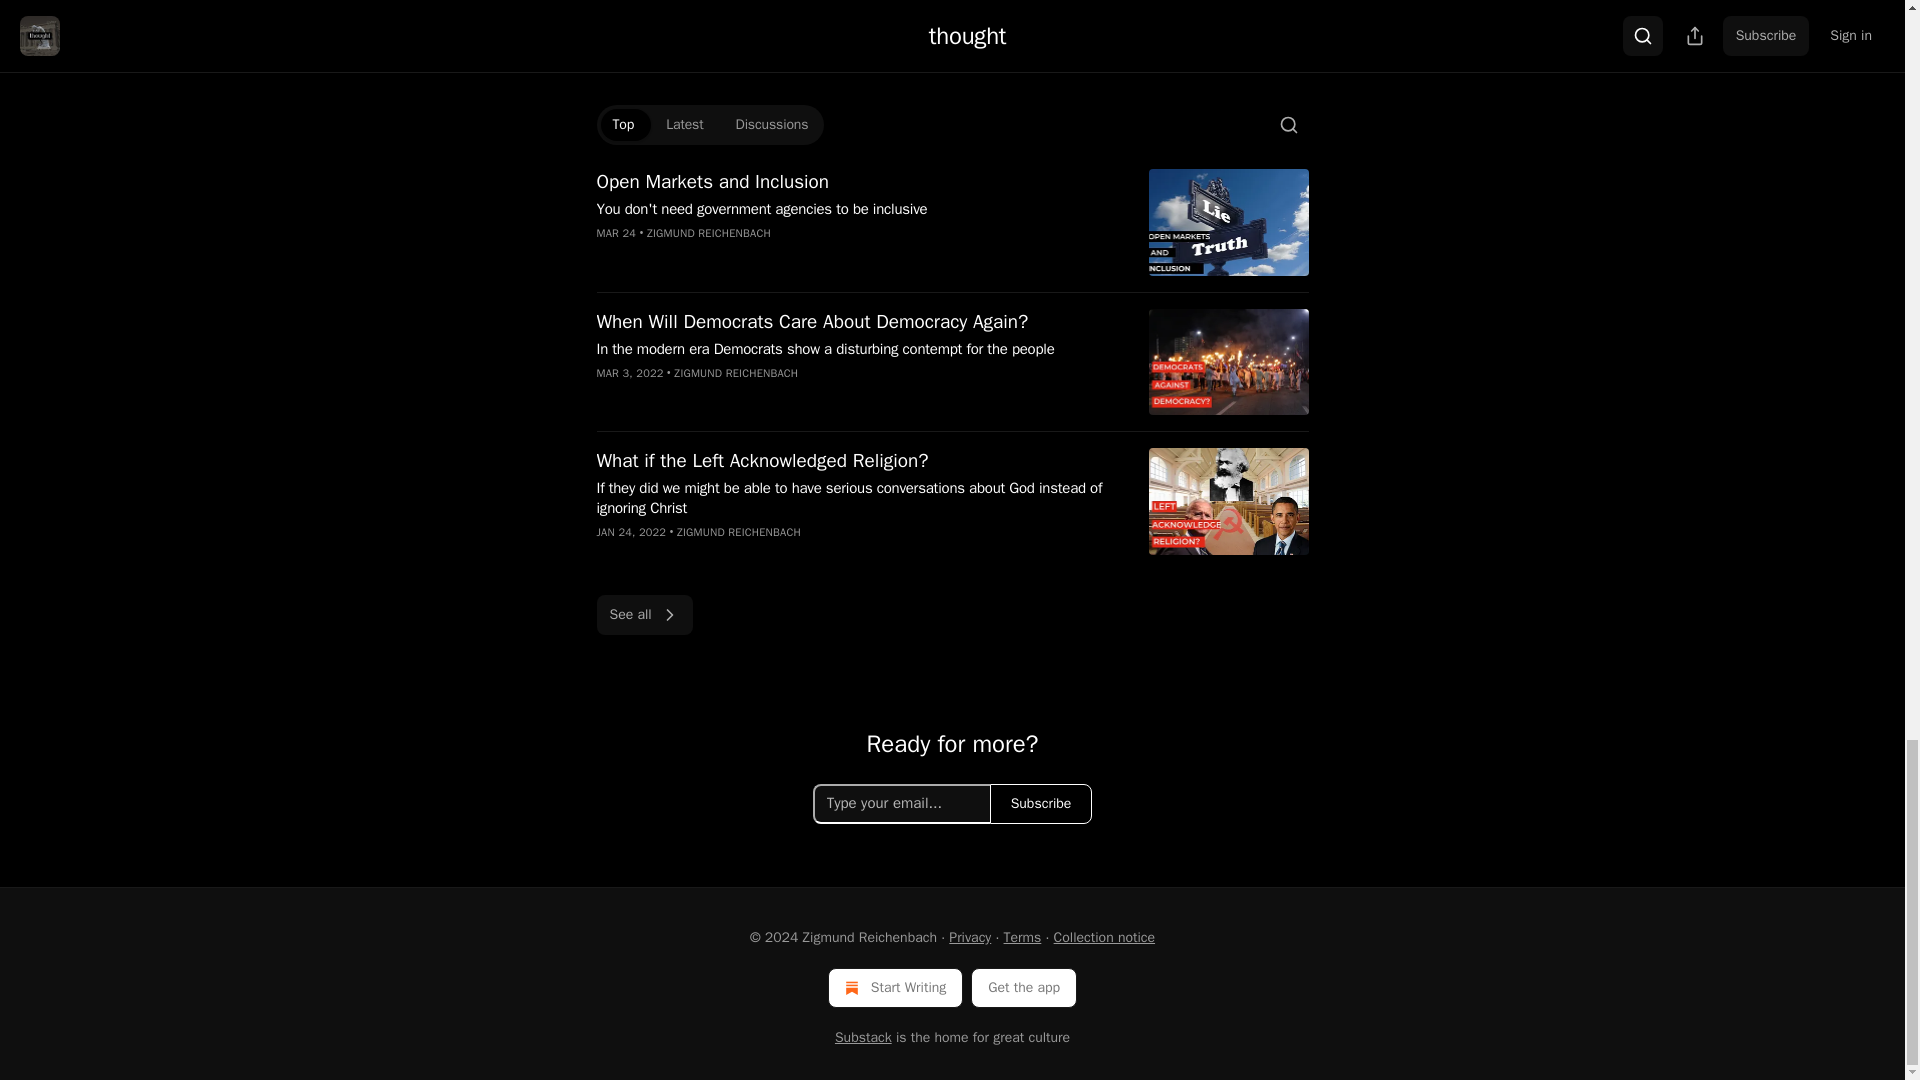 This screenshot has width=1920, height=1080. I want to click on Discussions, so click(772, 125).